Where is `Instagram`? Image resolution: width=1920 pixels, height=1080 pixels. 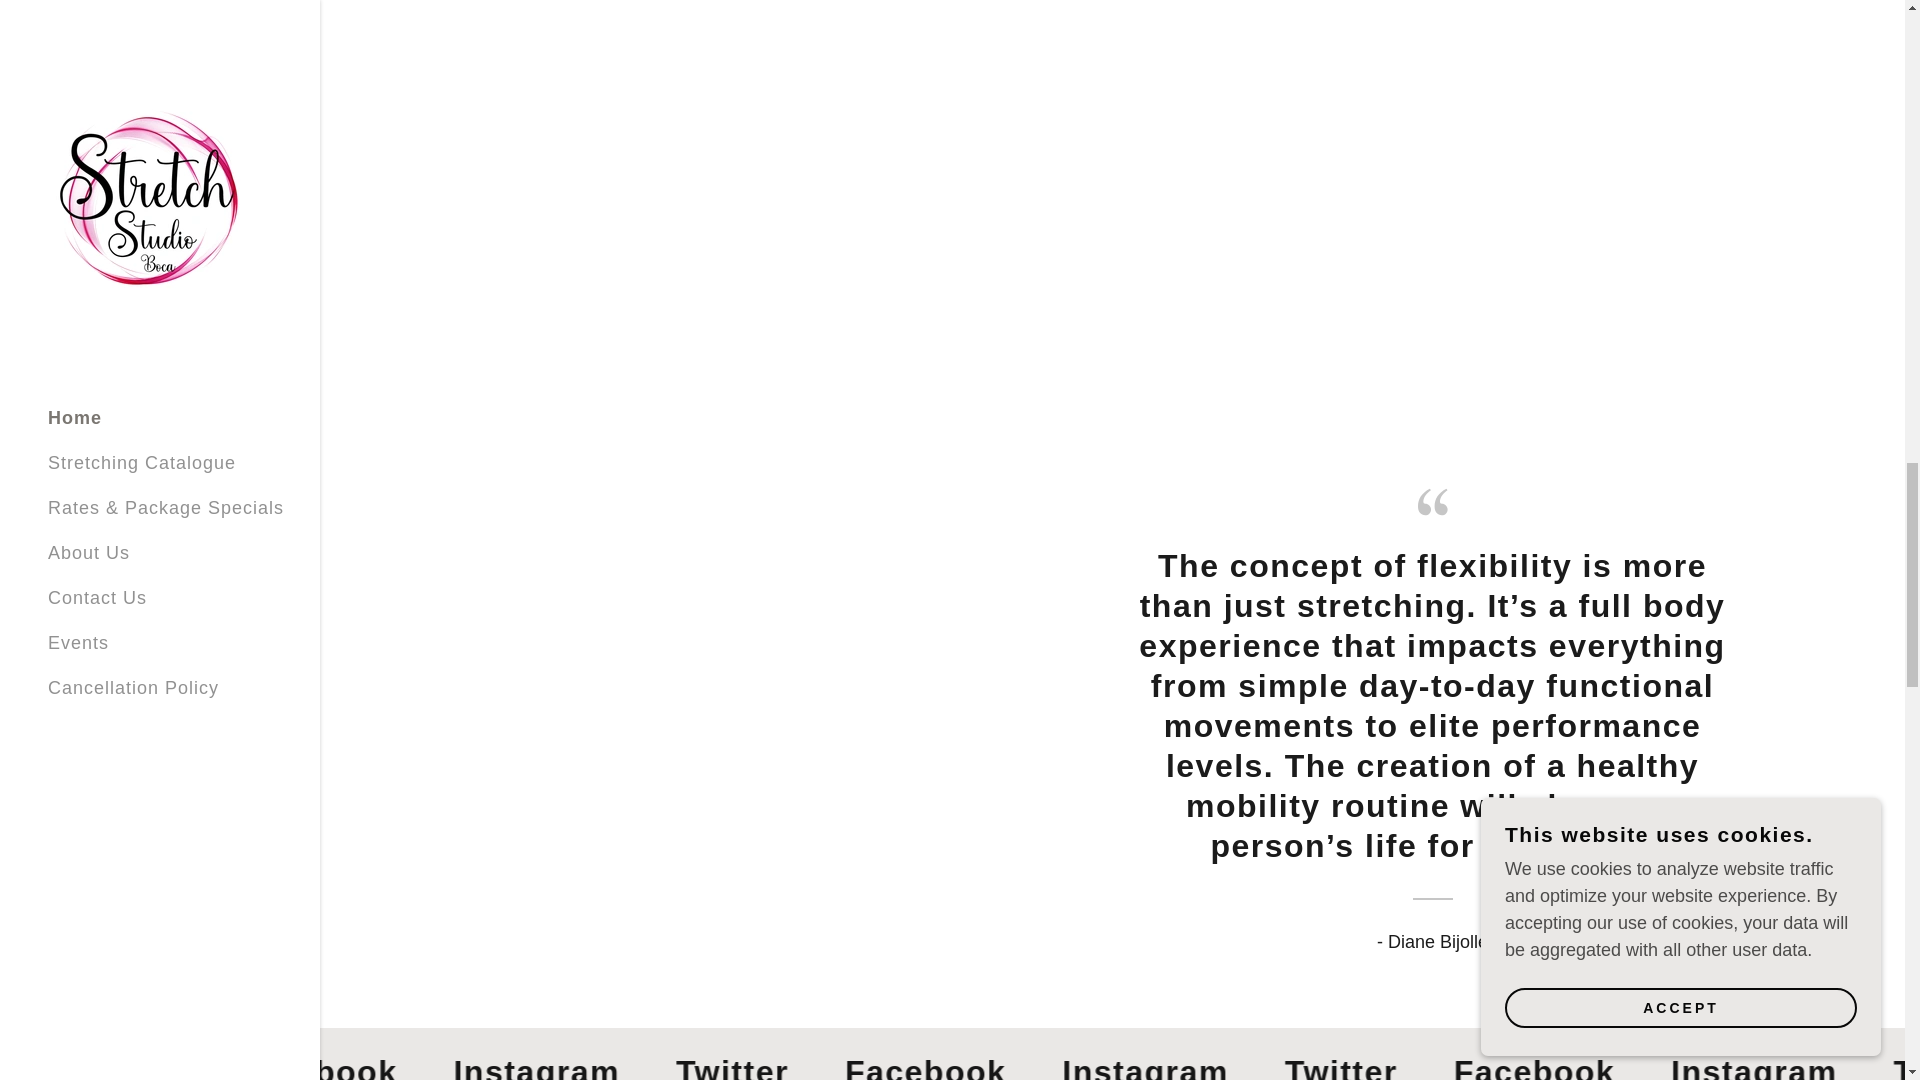
Instagram is located at coordinates (1148, 1066).